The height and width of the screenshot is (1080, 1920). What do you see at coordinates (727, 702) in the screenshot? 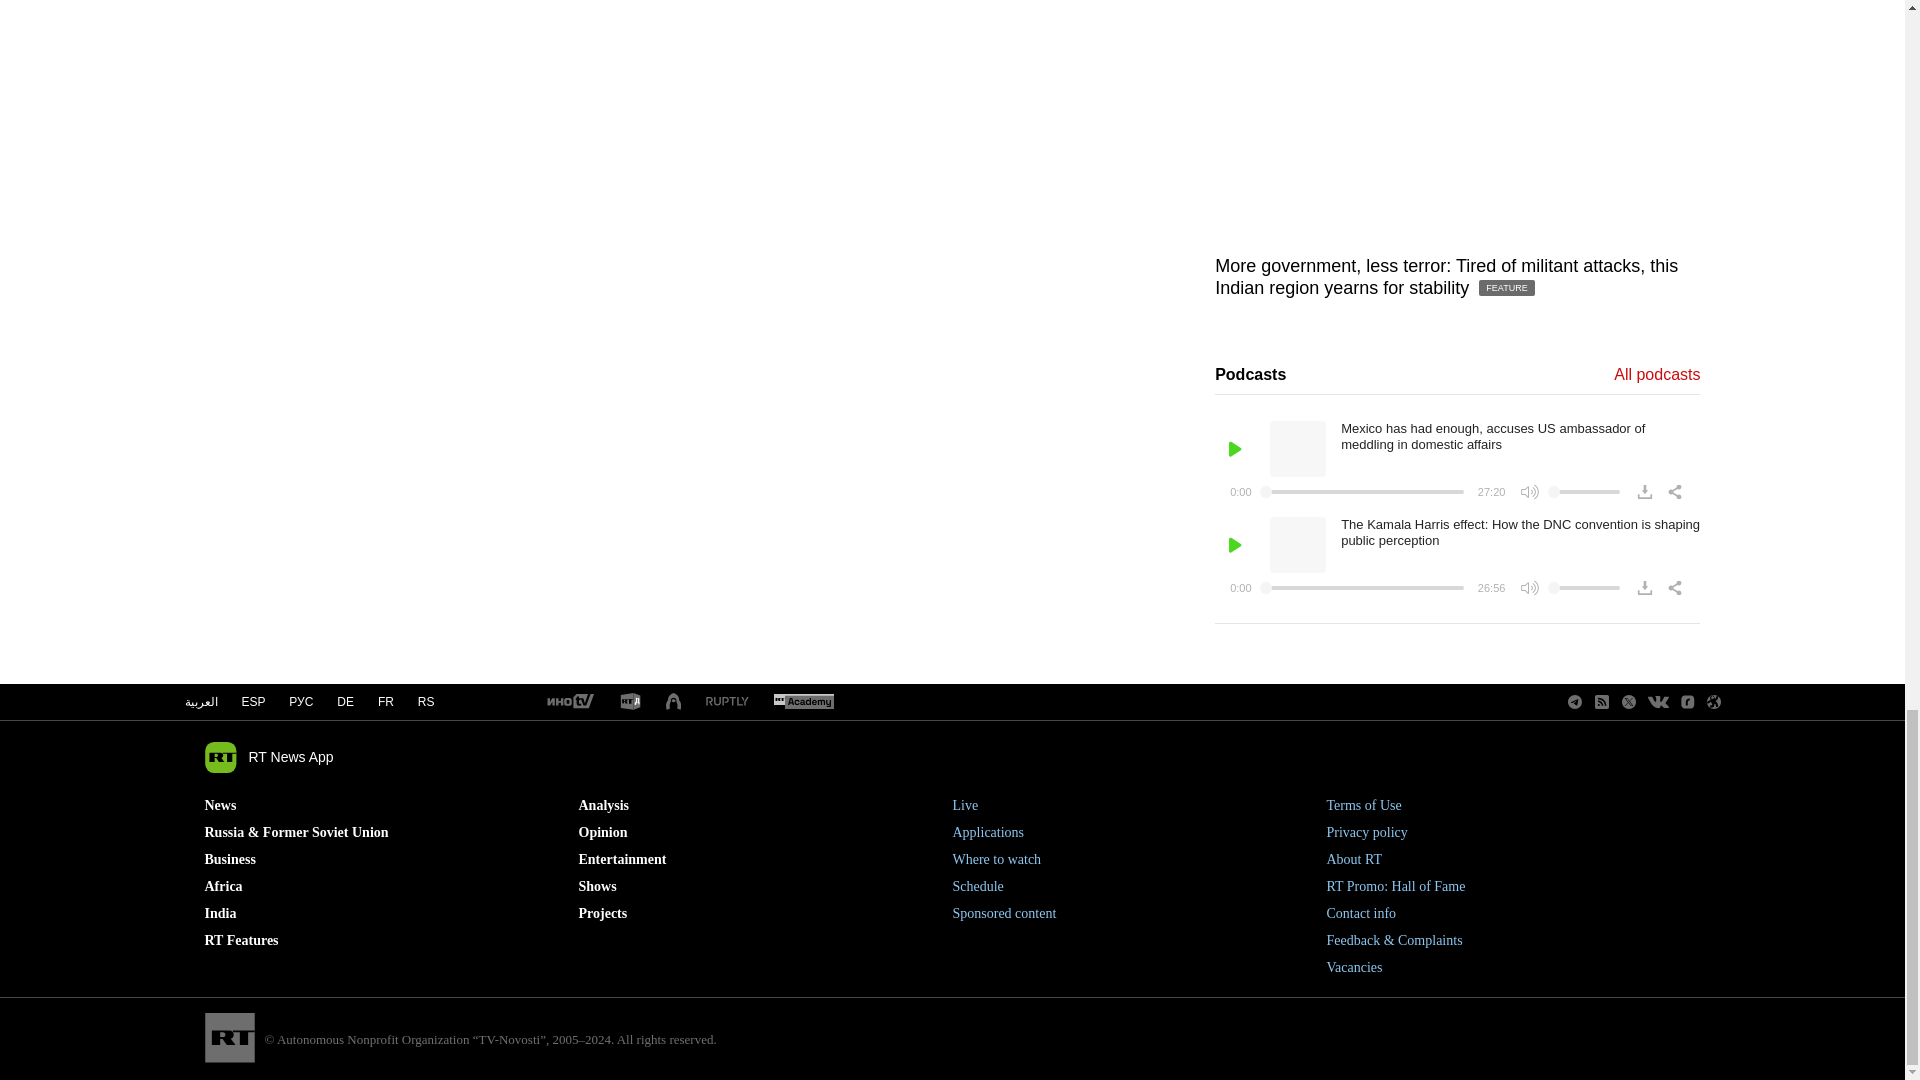
I see `RT ` at bounding box center [727, 702].